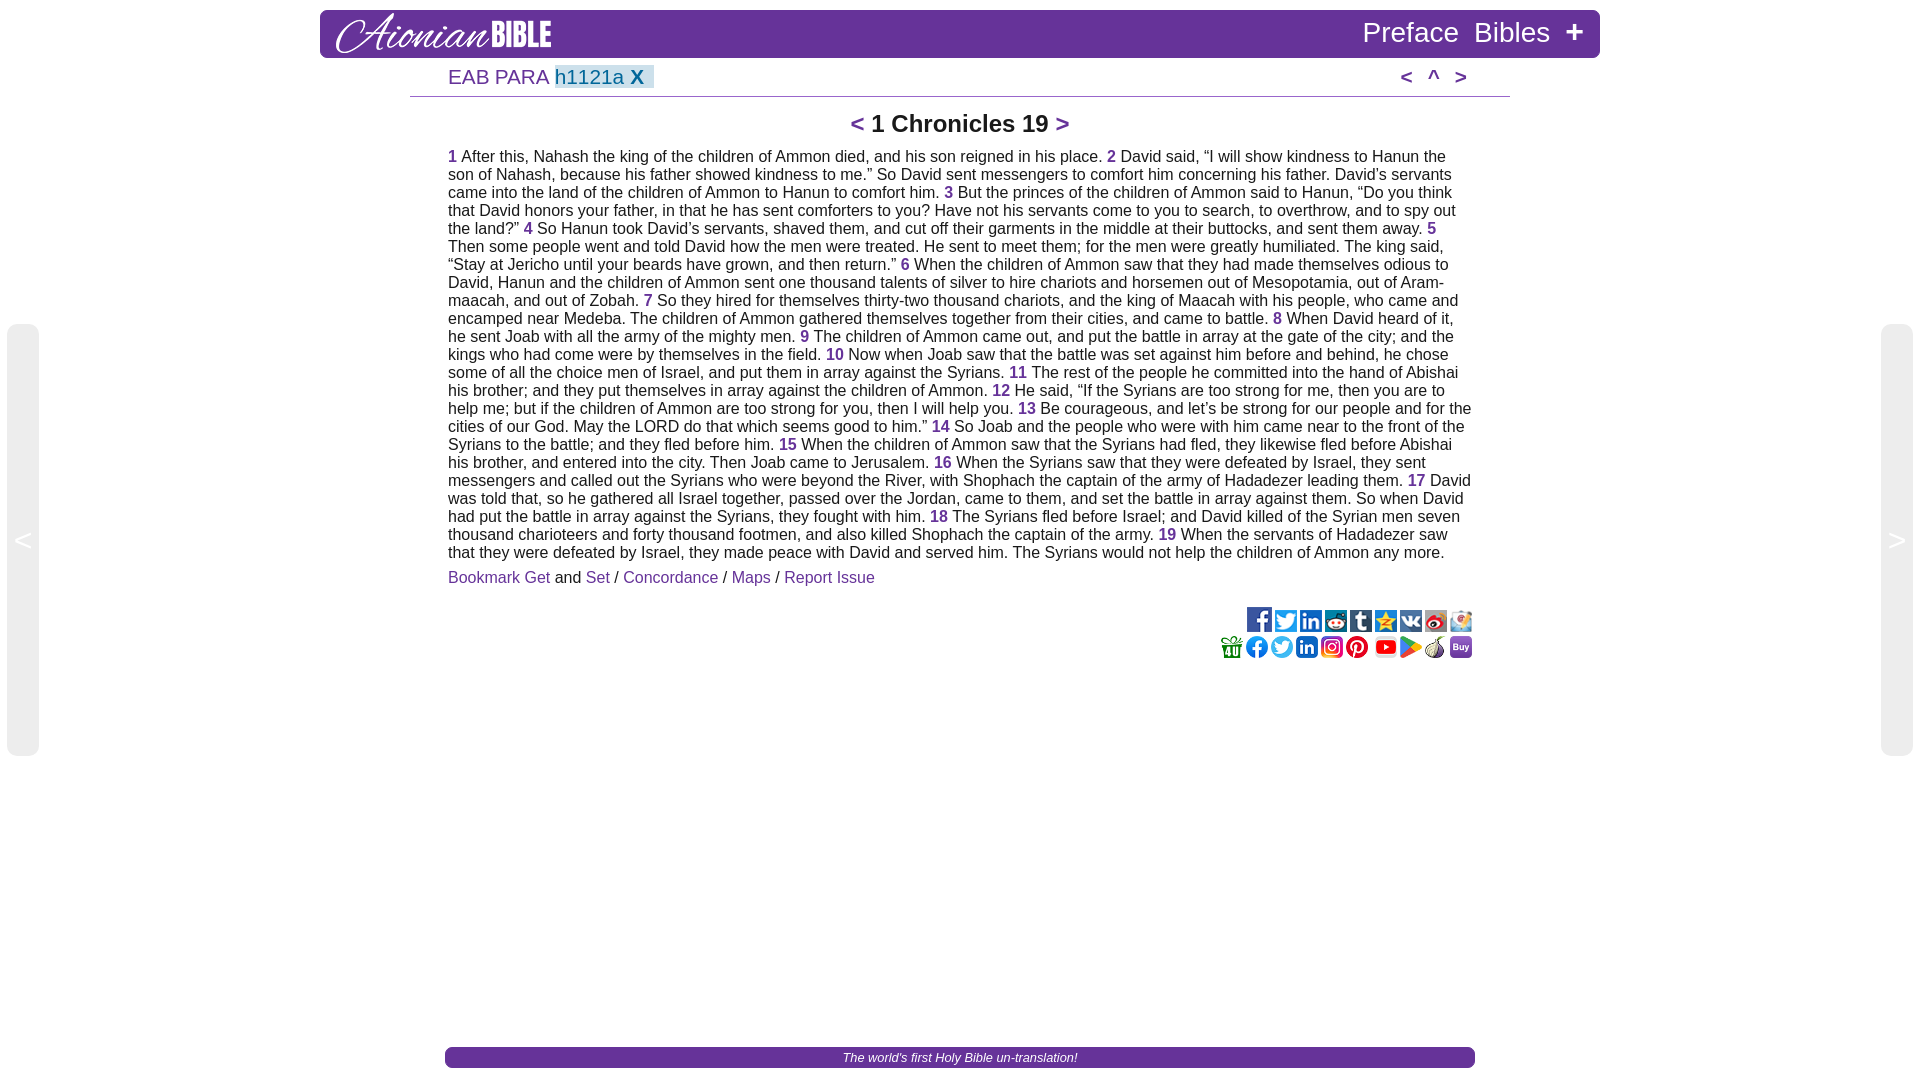 Image resolution: width=1920 pixels, height=1080 pixels. What do you see at coordinates (522, 76) in the screenshot?
I see `Read and Study Parallel Bible` at bounding box center [522, 76].